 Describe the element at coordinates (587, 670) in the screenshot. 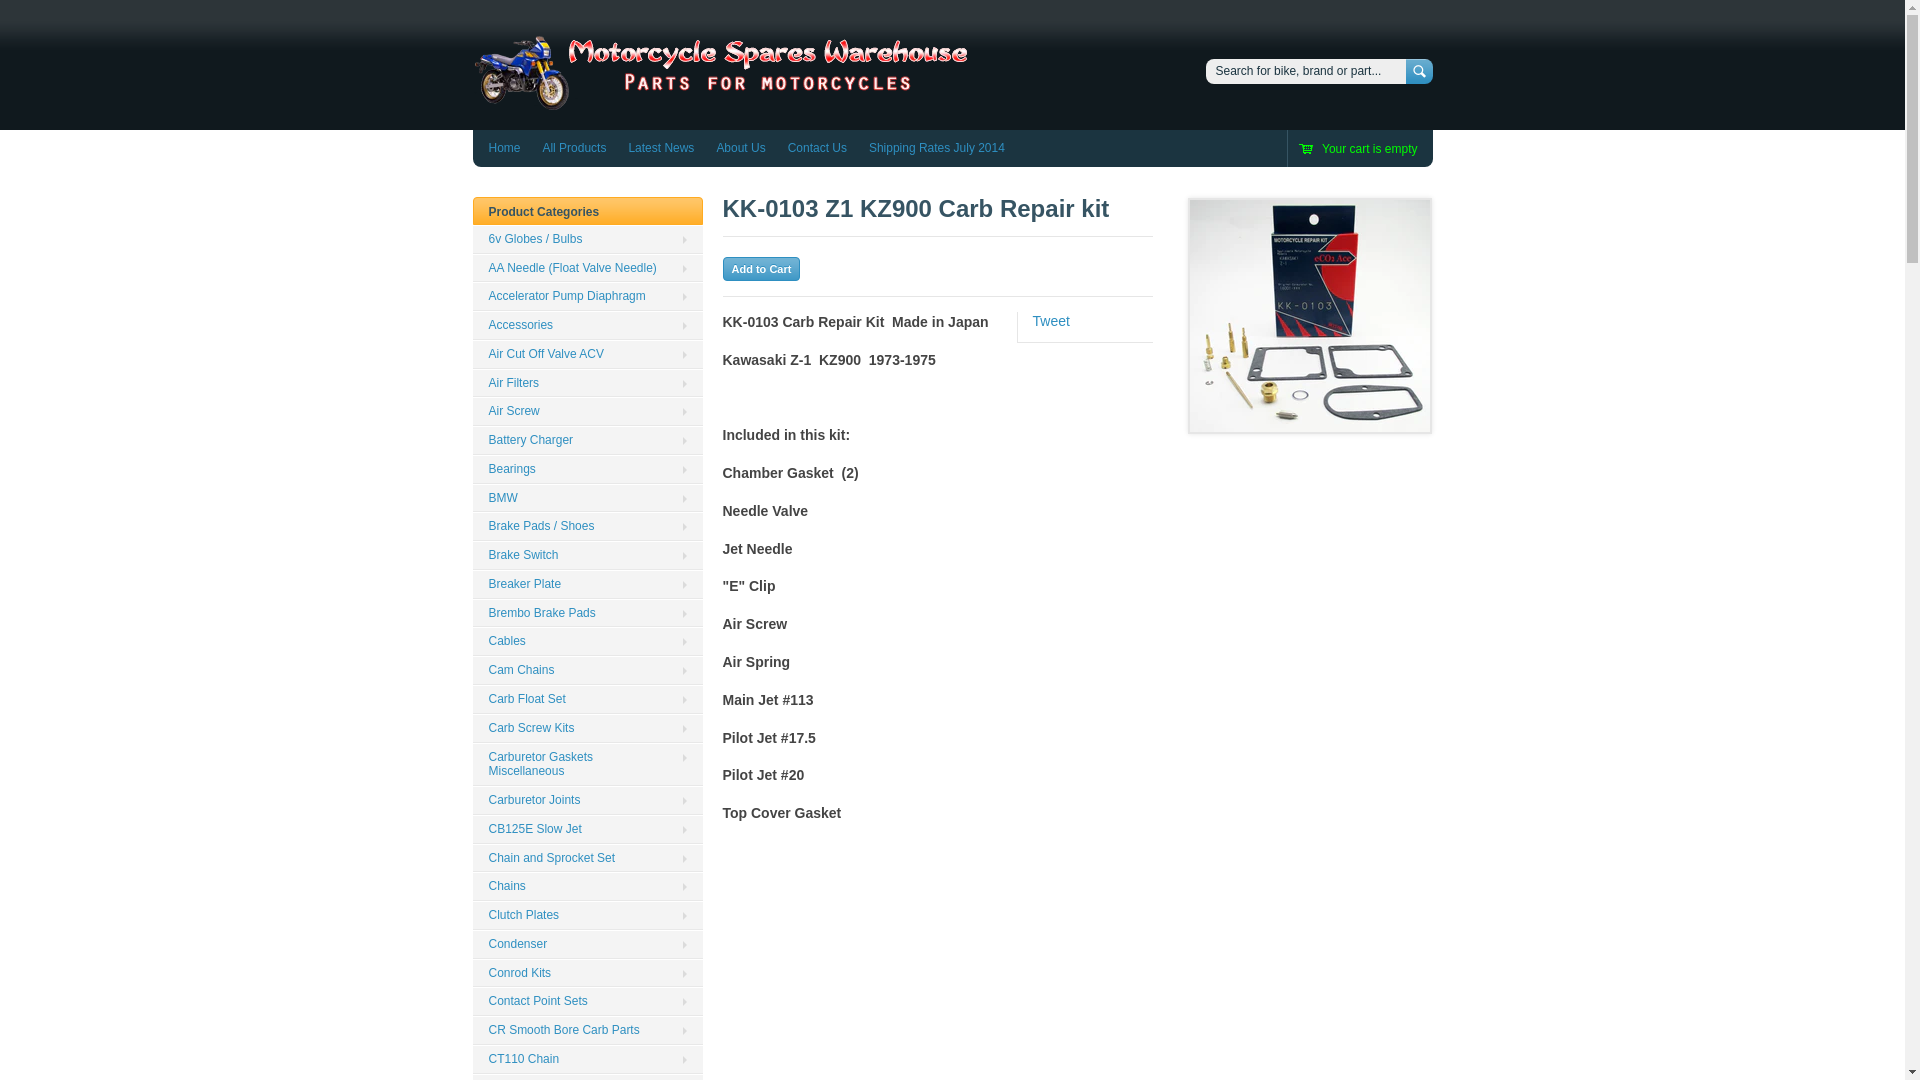

I see `Cam Chains` at that location.